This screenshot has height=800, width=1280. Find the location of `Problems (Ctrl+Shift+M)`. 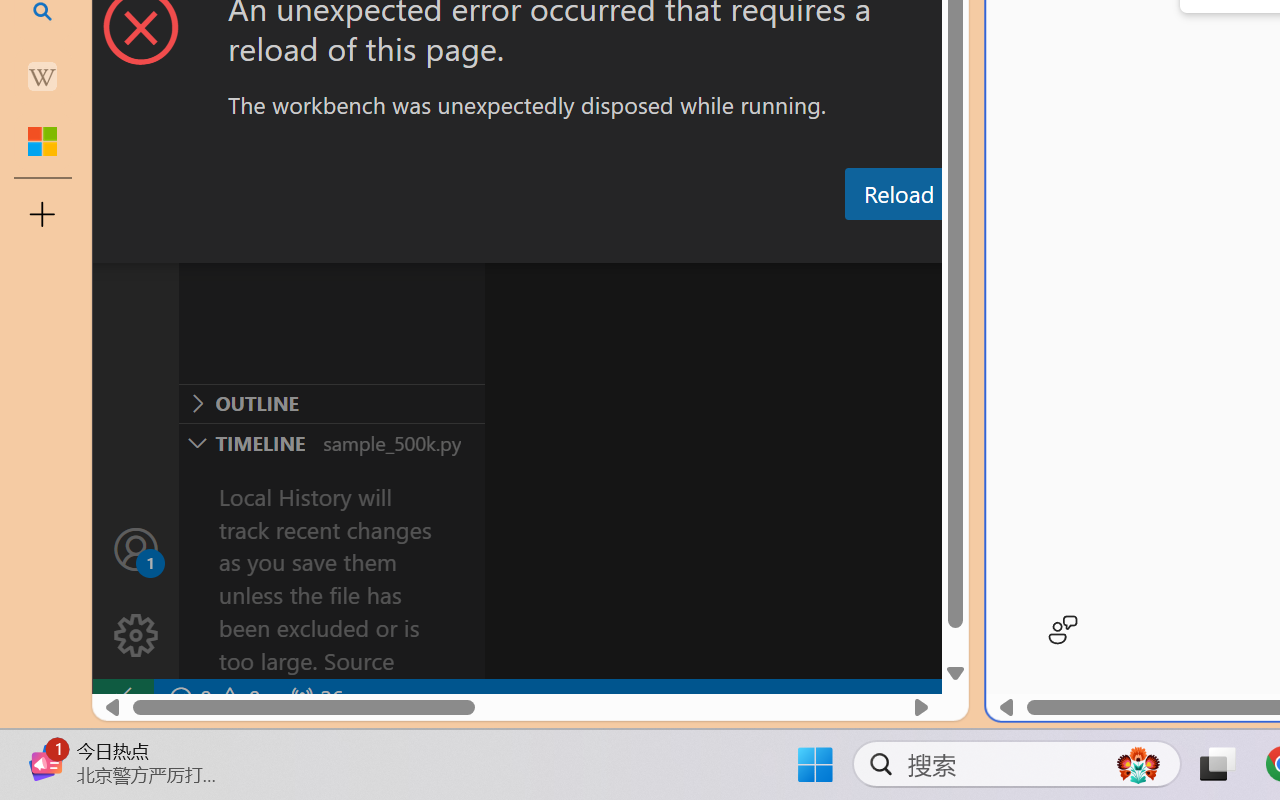

Problems (Ctrl+Shift+M) is located at coordinates (568, 243).